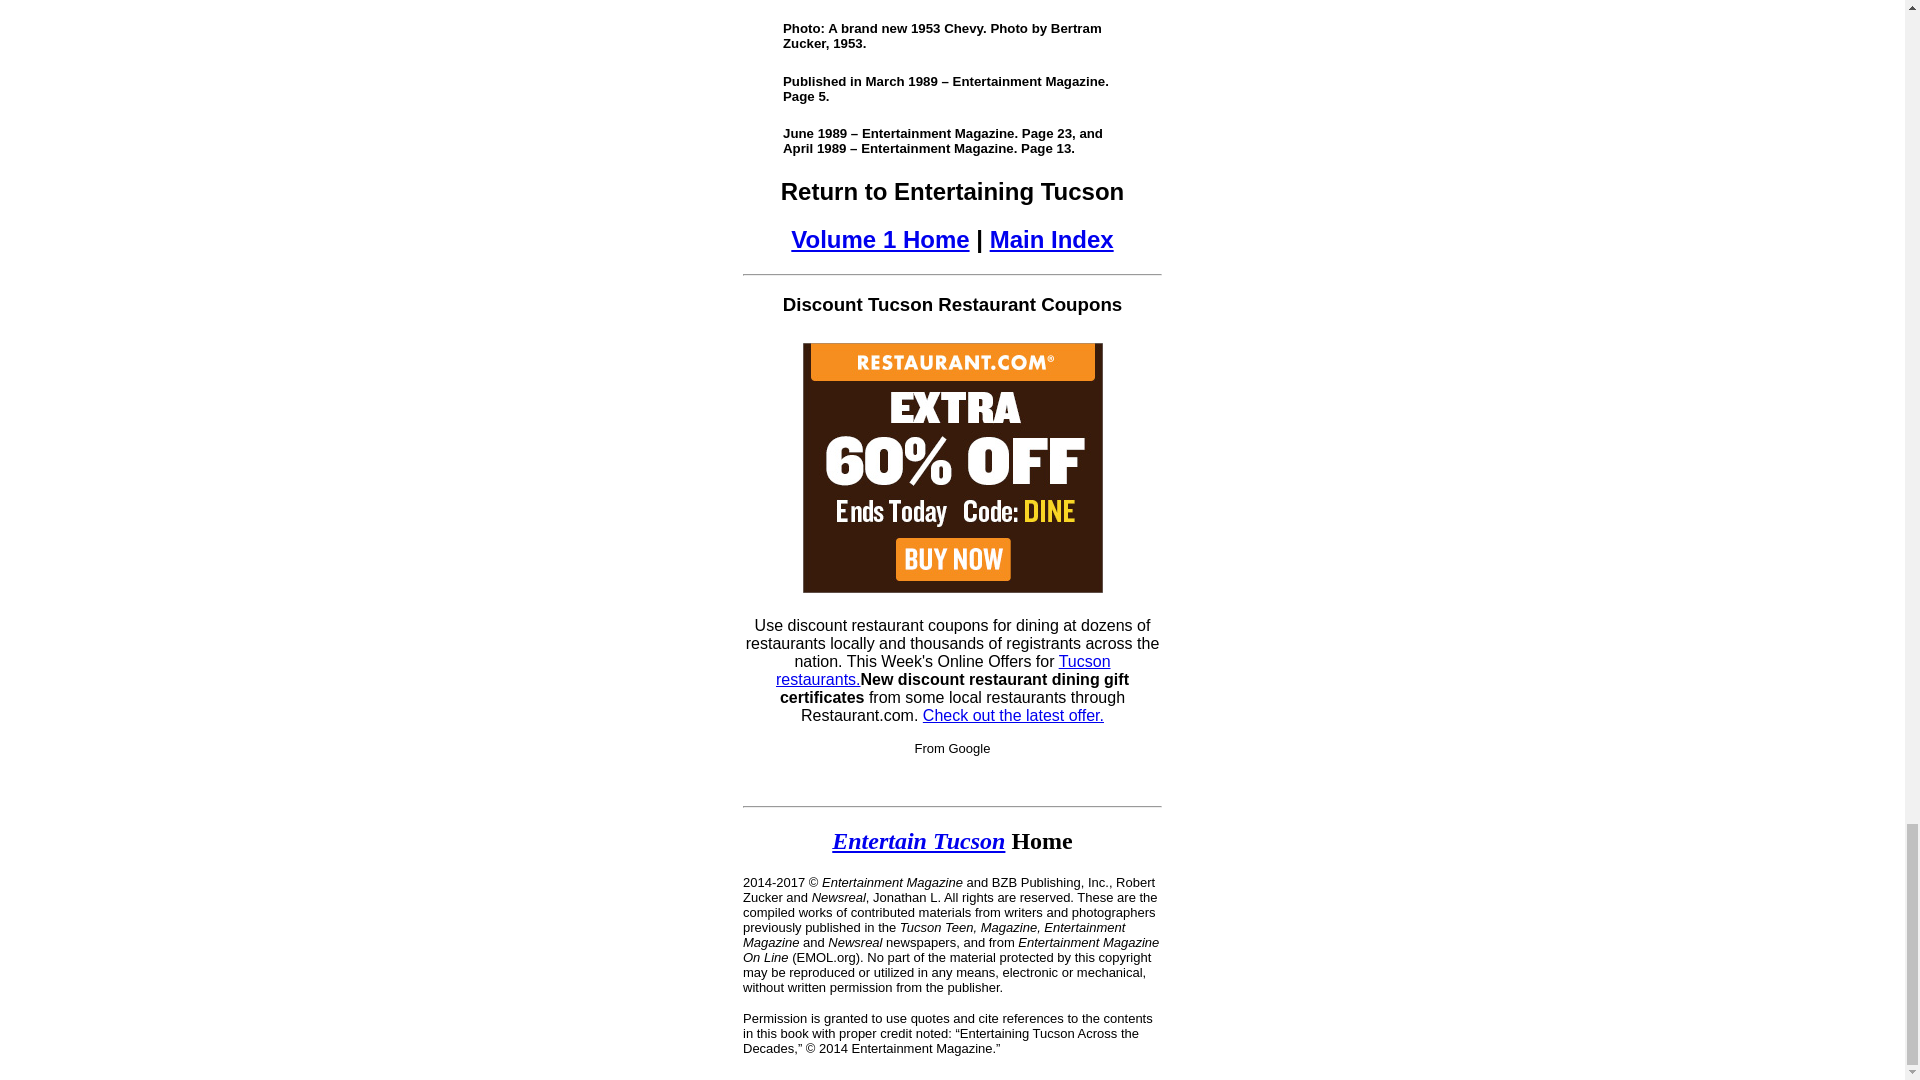 The width and height of the screenshot is (1920, 1080). I want to click on Check out the latest offer., so click(1014, 715).